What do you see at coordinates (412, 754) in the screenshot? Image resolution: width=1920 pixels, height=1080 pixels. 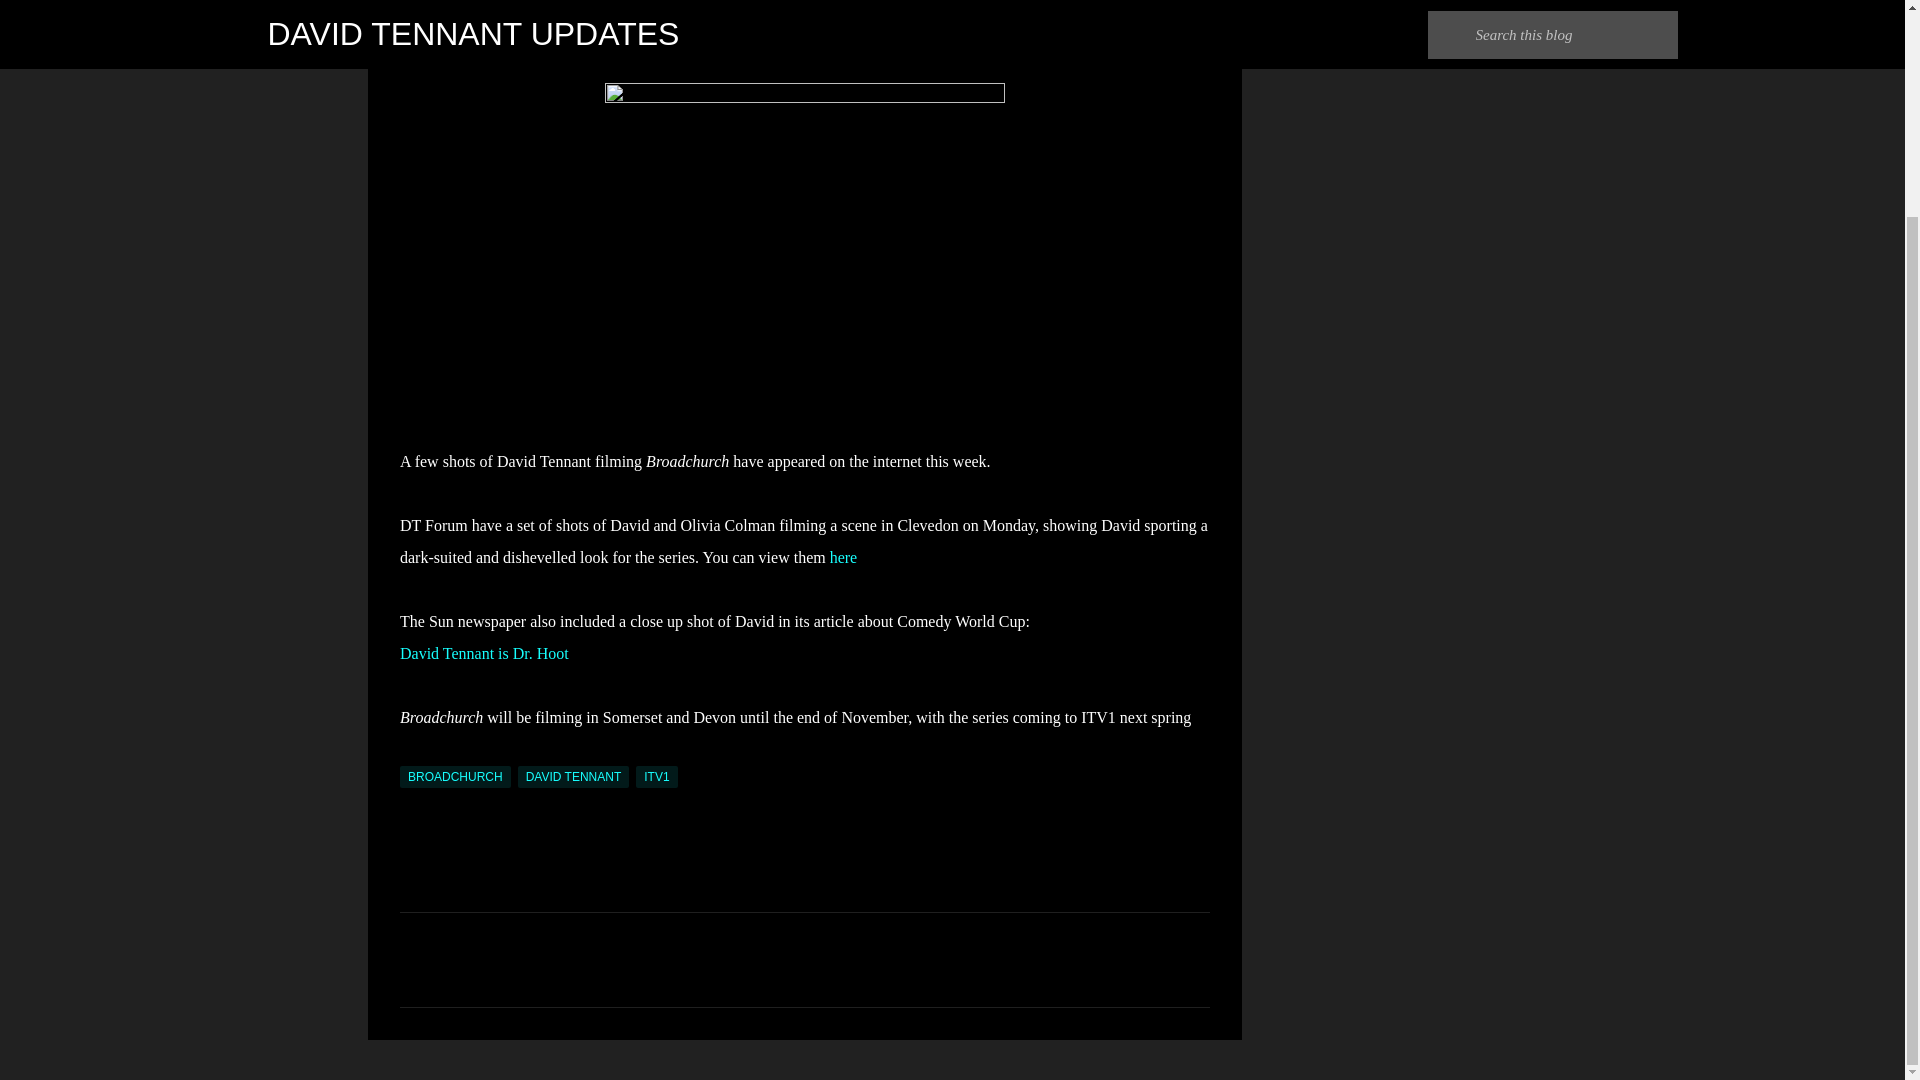 I see `Email Post` at bounding box center [412, 754].